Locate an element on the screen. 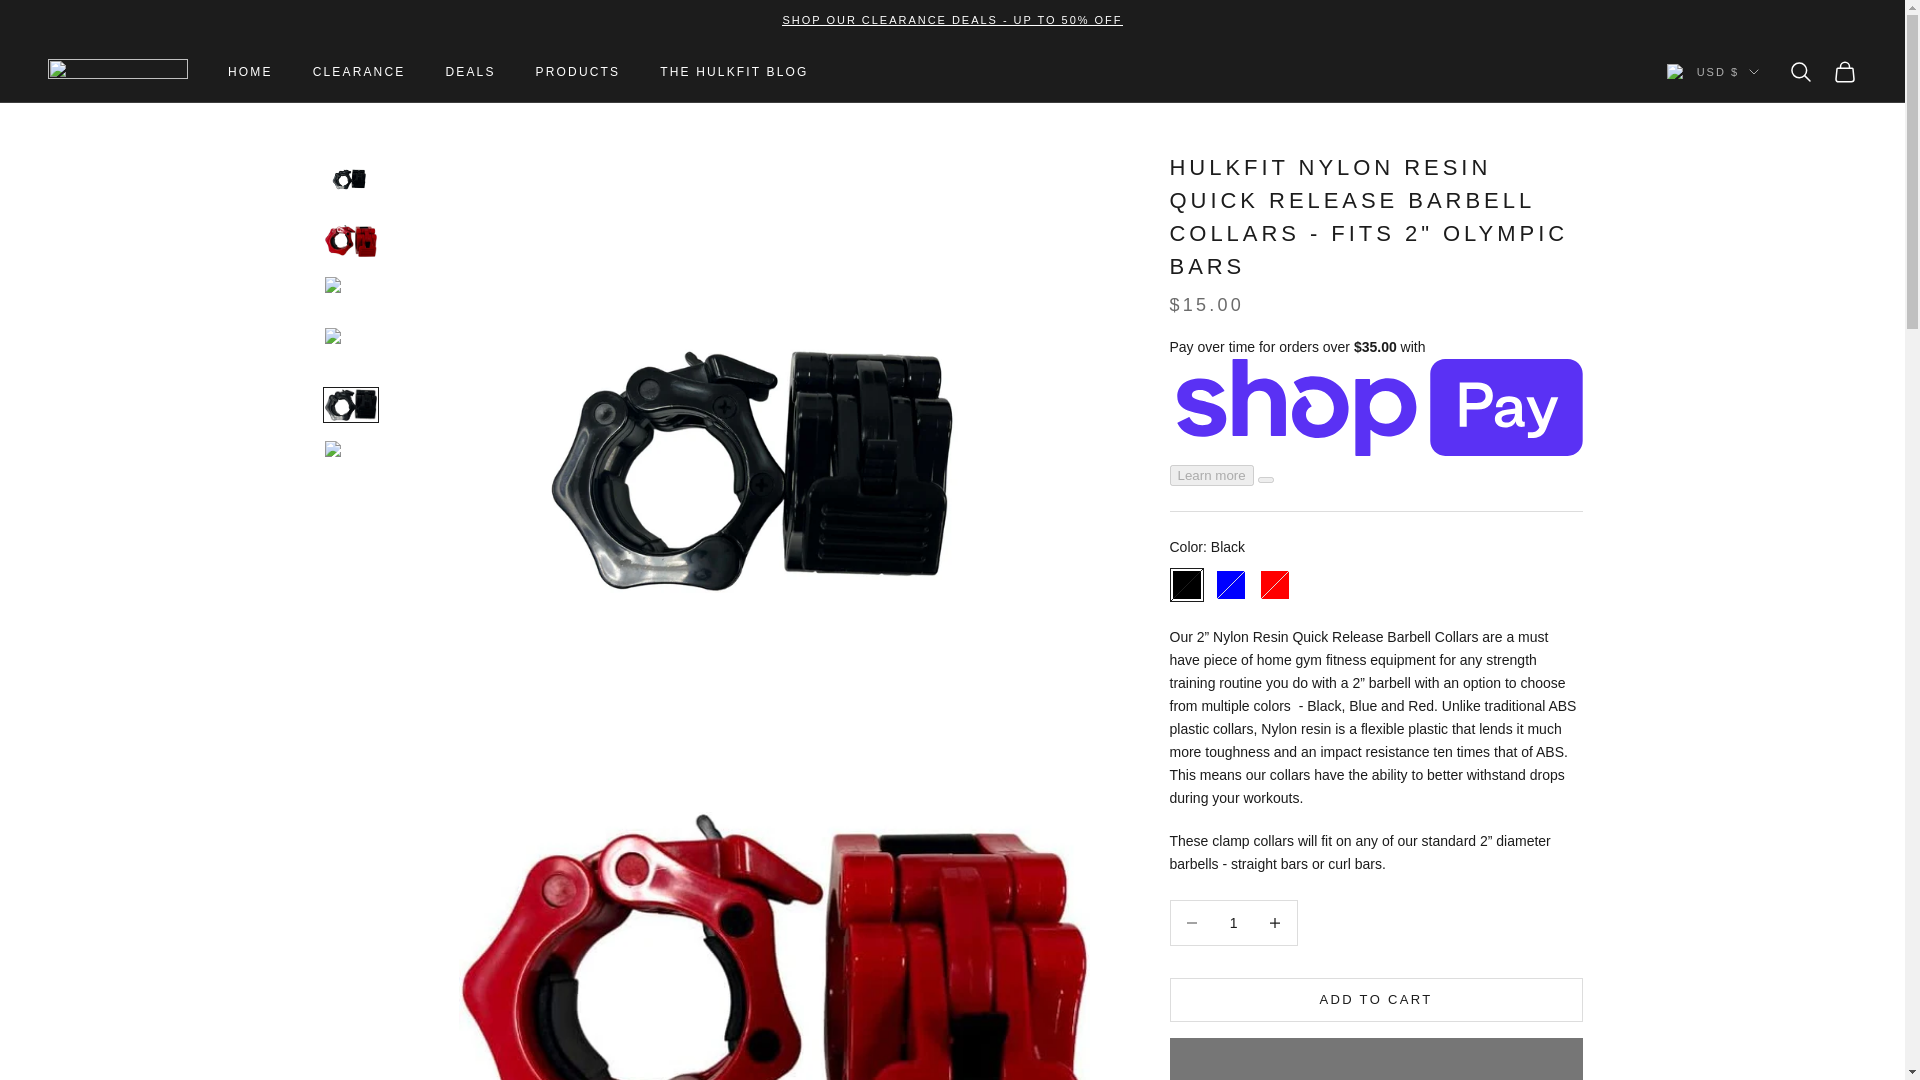 Image resolution: width=1920 pixels, height=1080 pixels. CLEARANCE is located at coordinates (951, 20).